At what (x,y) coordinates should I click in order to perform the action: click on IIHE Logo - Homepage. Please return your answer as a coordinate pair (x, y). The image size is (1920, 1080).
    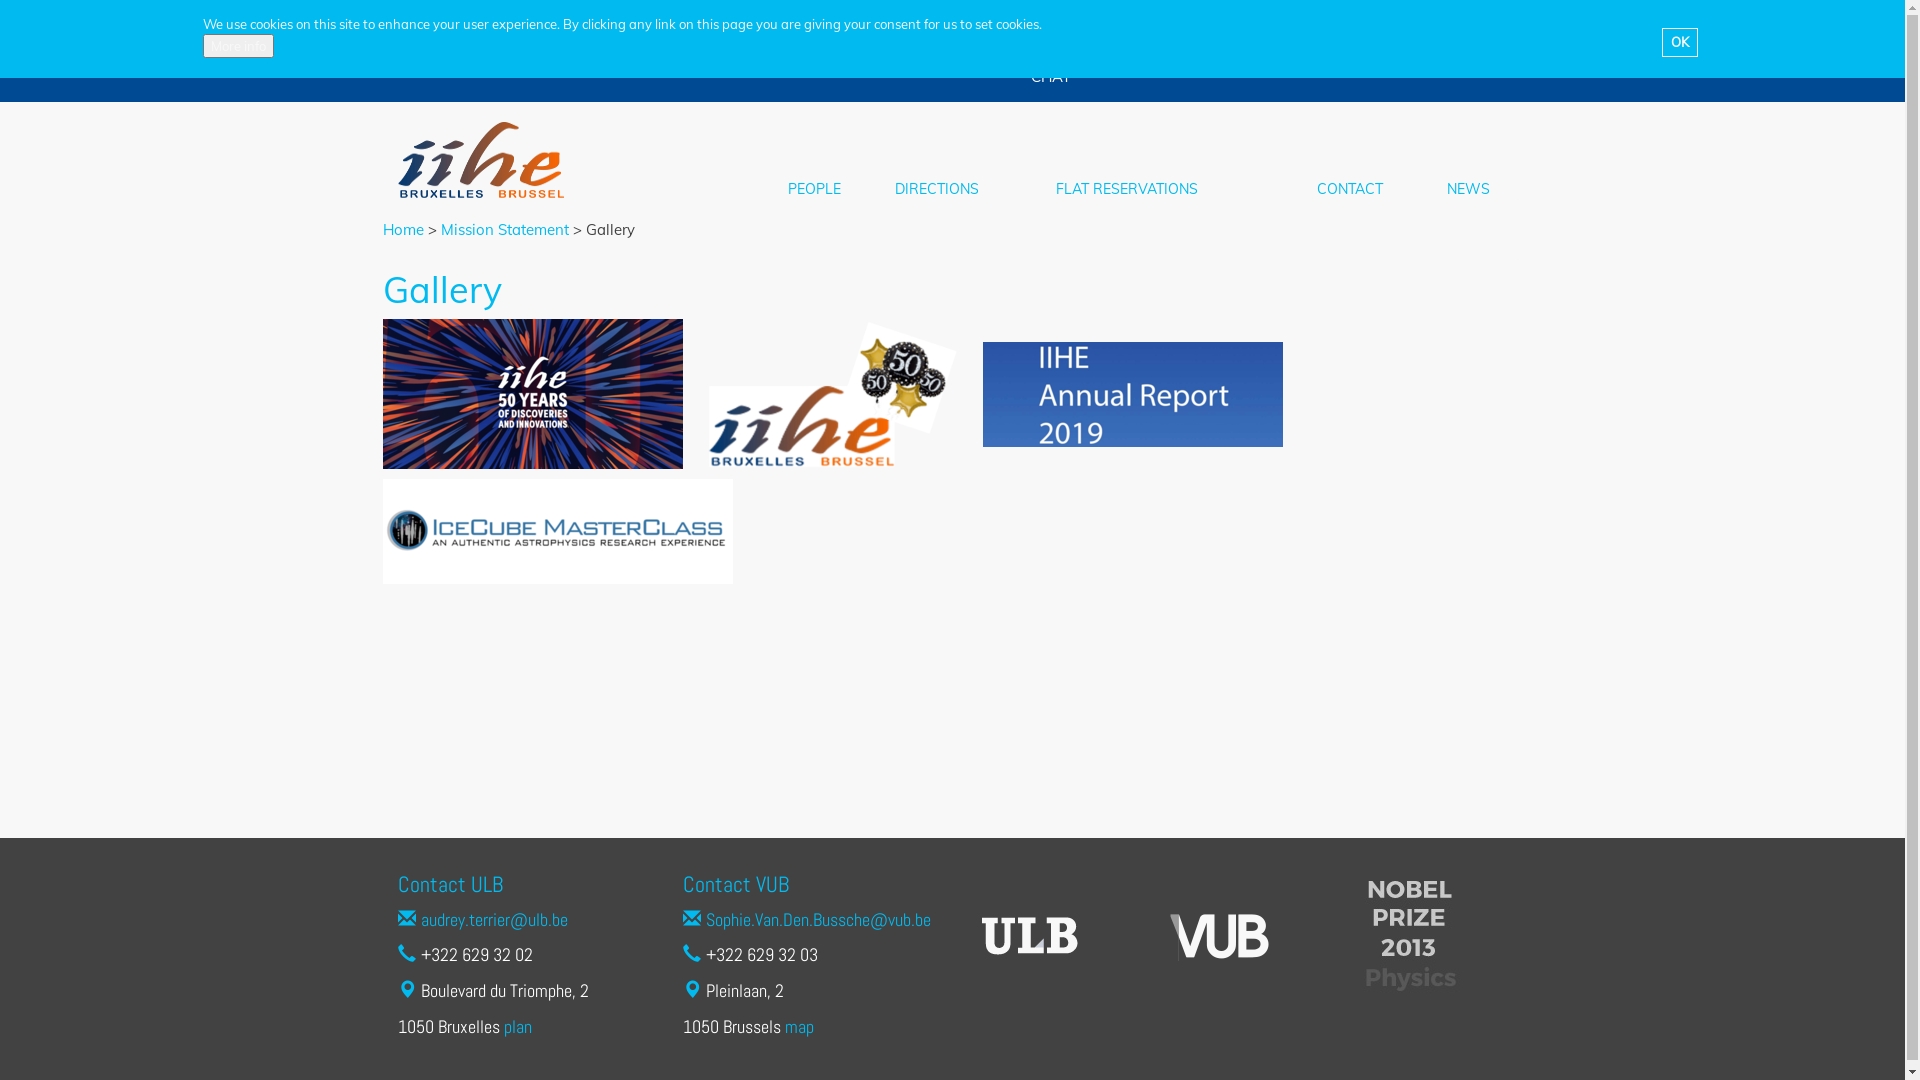
    Looking at the image, I should click on (482, 160).